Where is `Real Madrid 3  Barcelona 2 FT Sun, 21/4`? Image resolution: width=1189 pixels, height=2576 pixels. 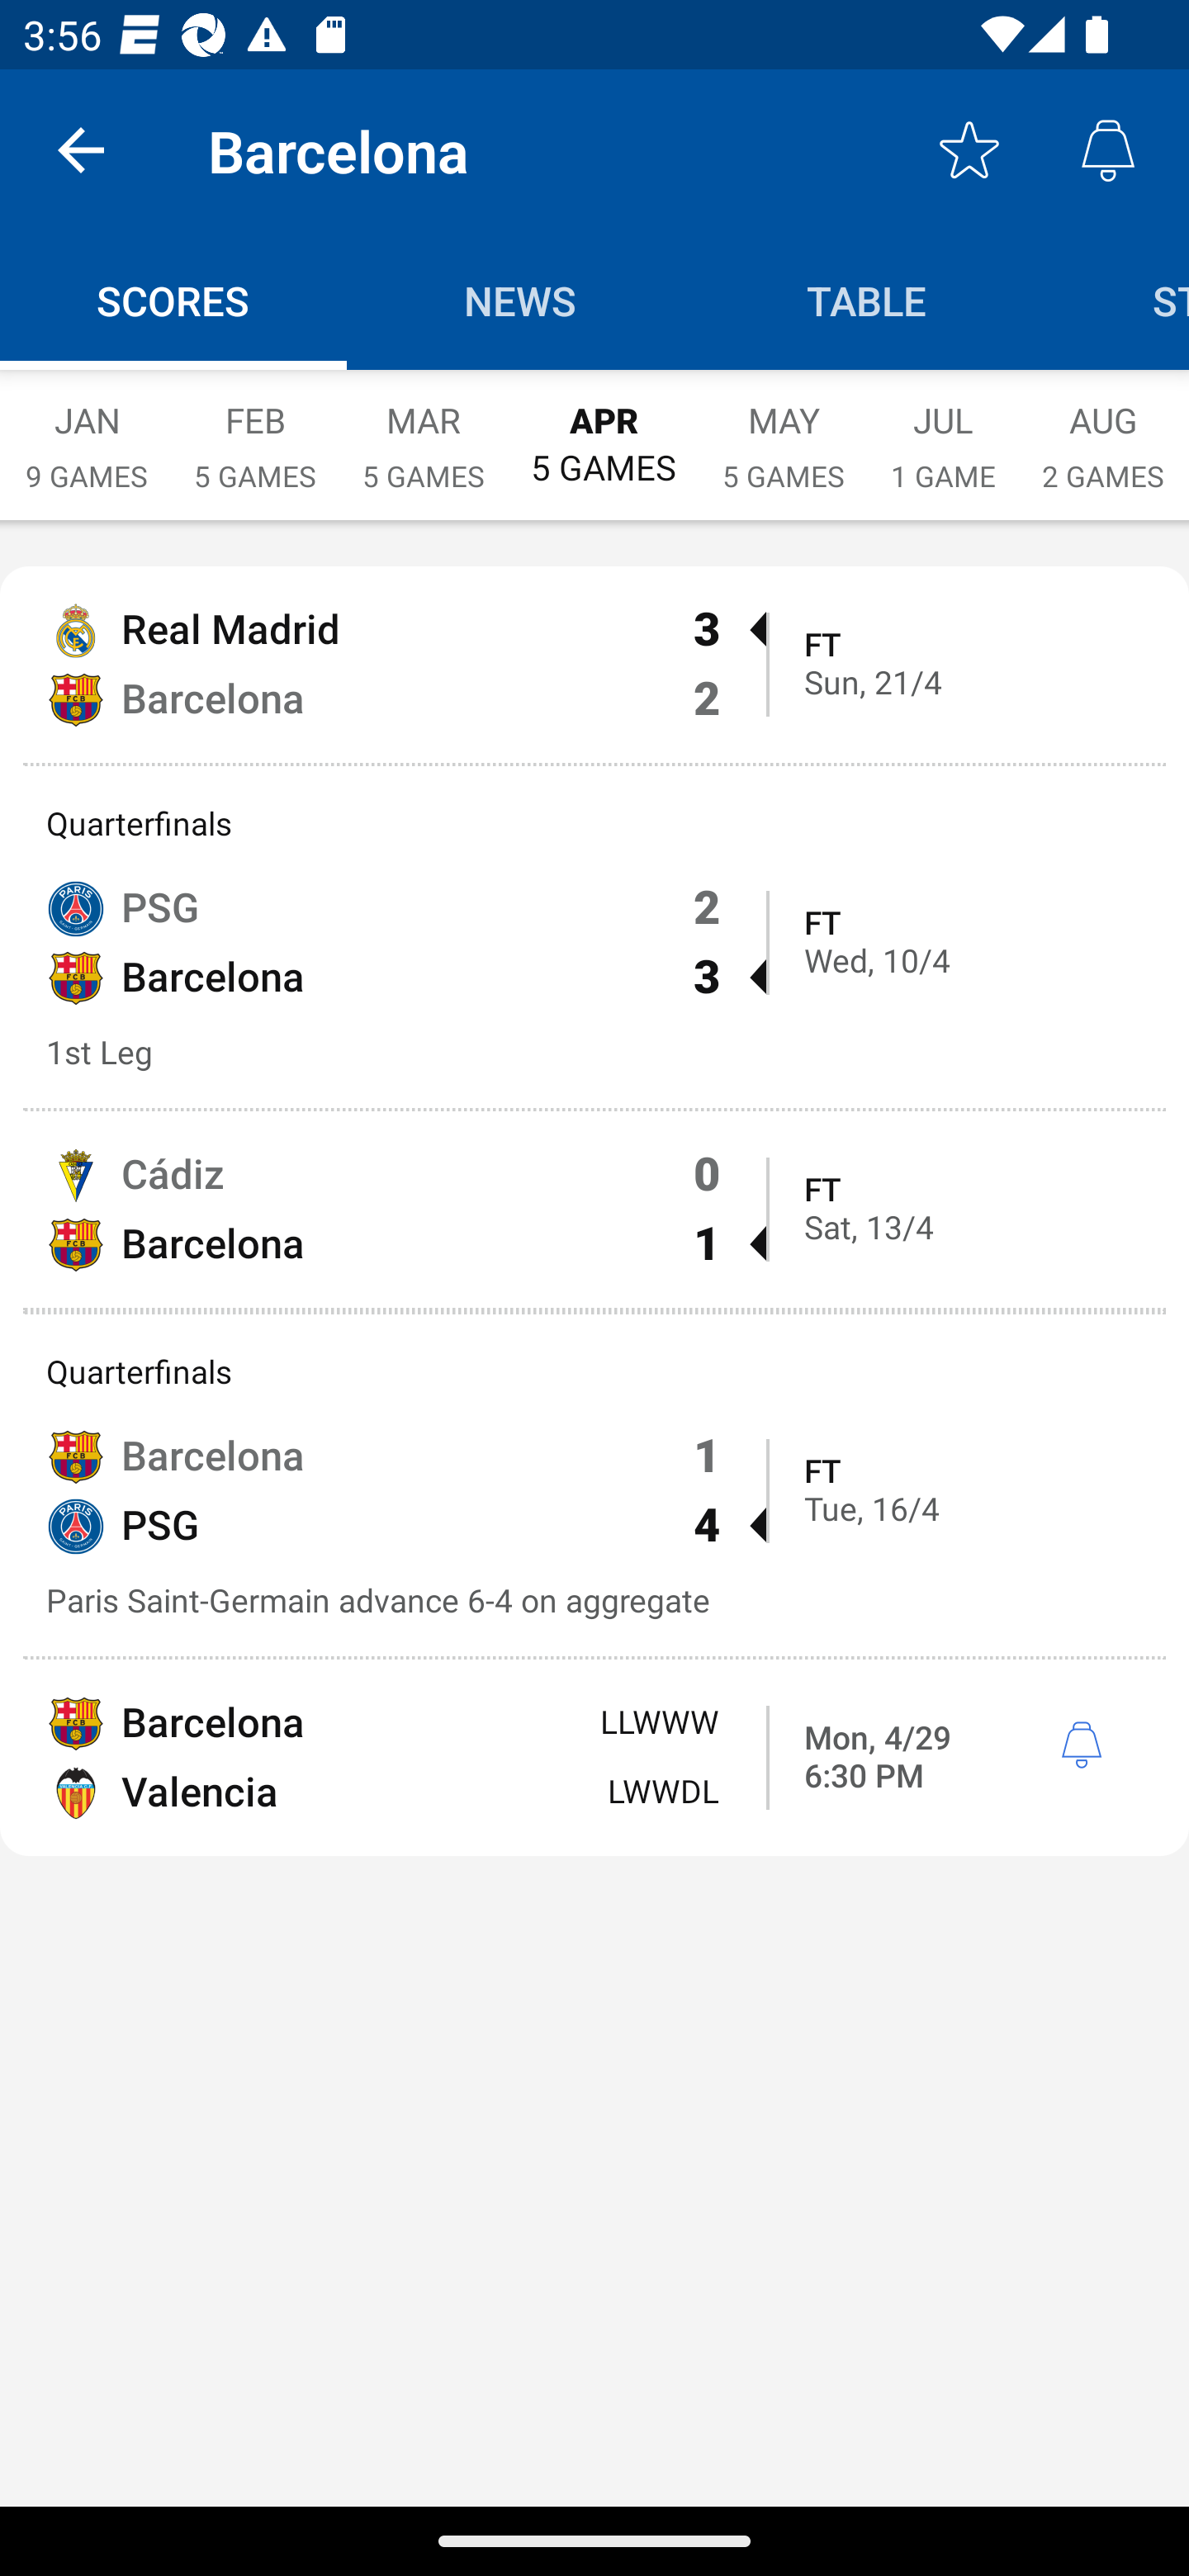
Real Madrid 3  Barcelona 2 FT Sun, 21/4 is located at coordinates (594, 664).